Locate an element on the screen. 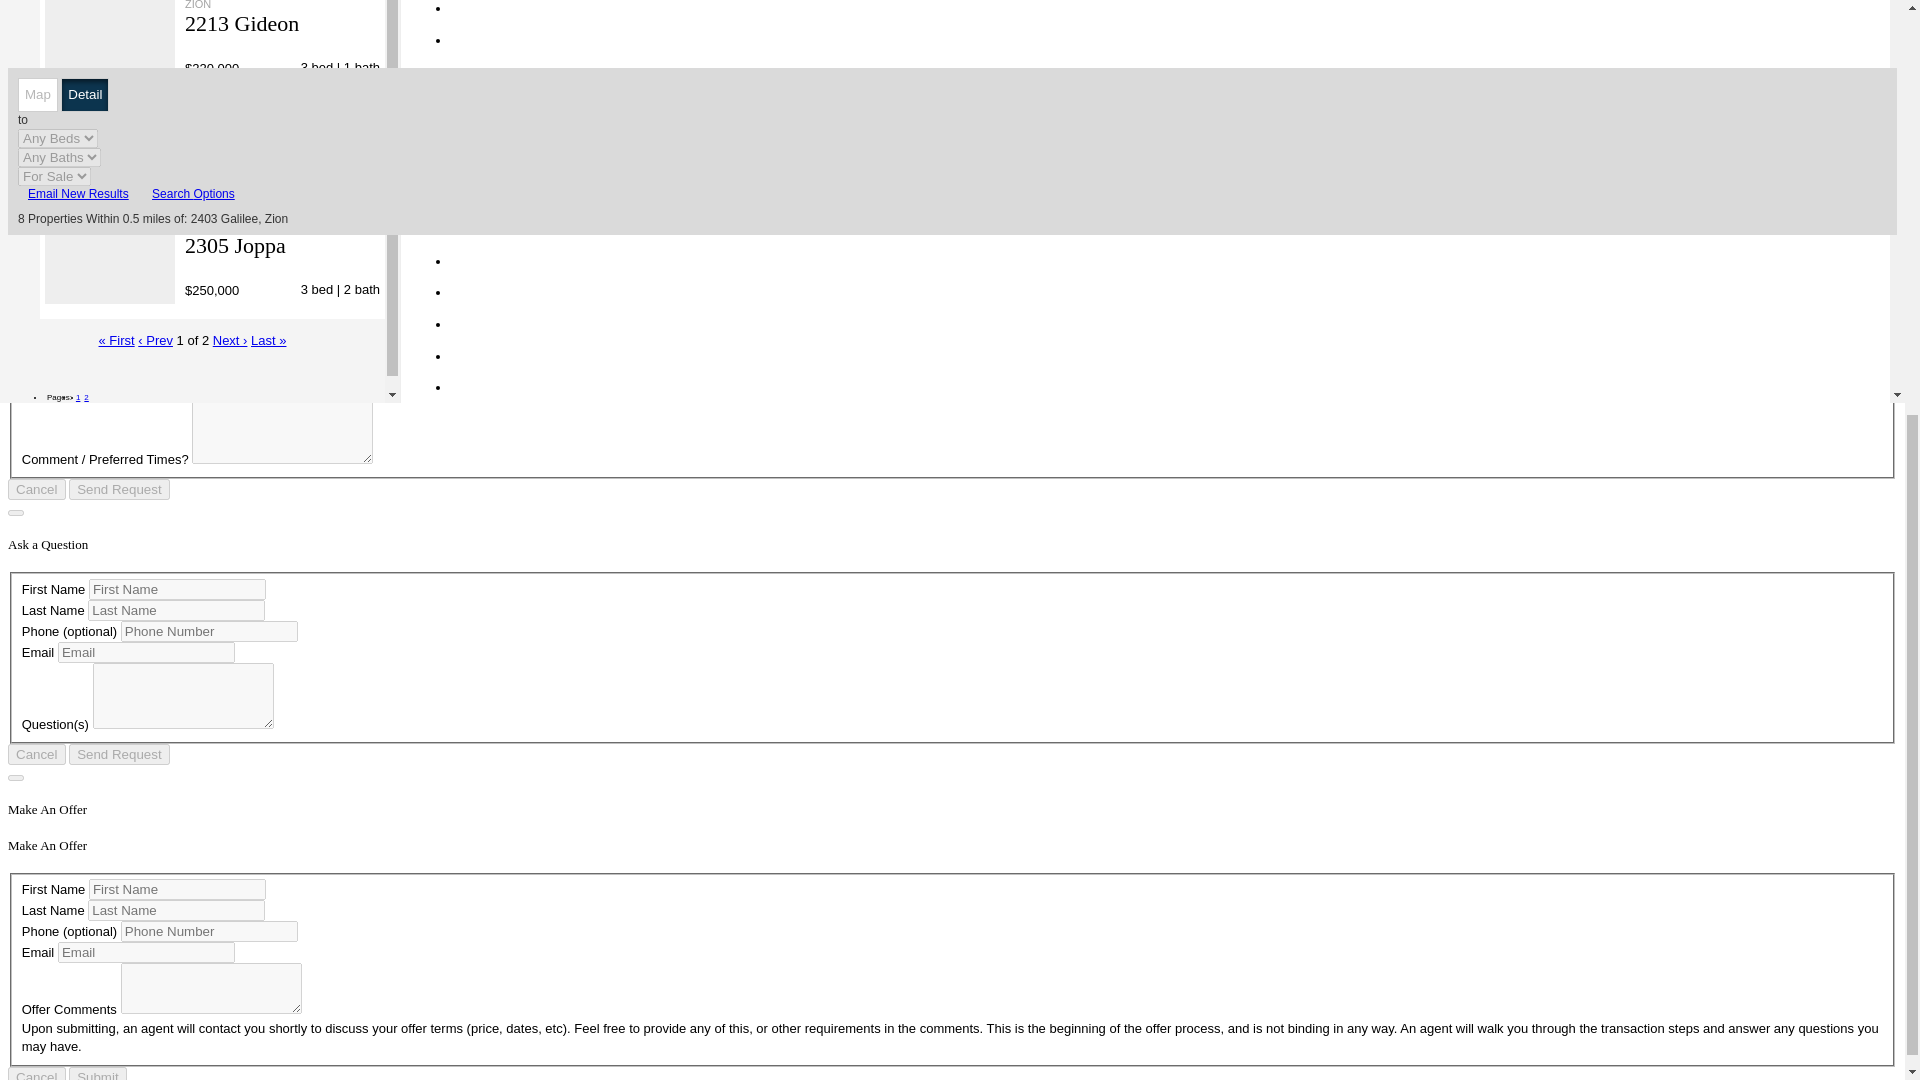 The image size is (1920, 1080). Map is located at coordinates (37, 94).